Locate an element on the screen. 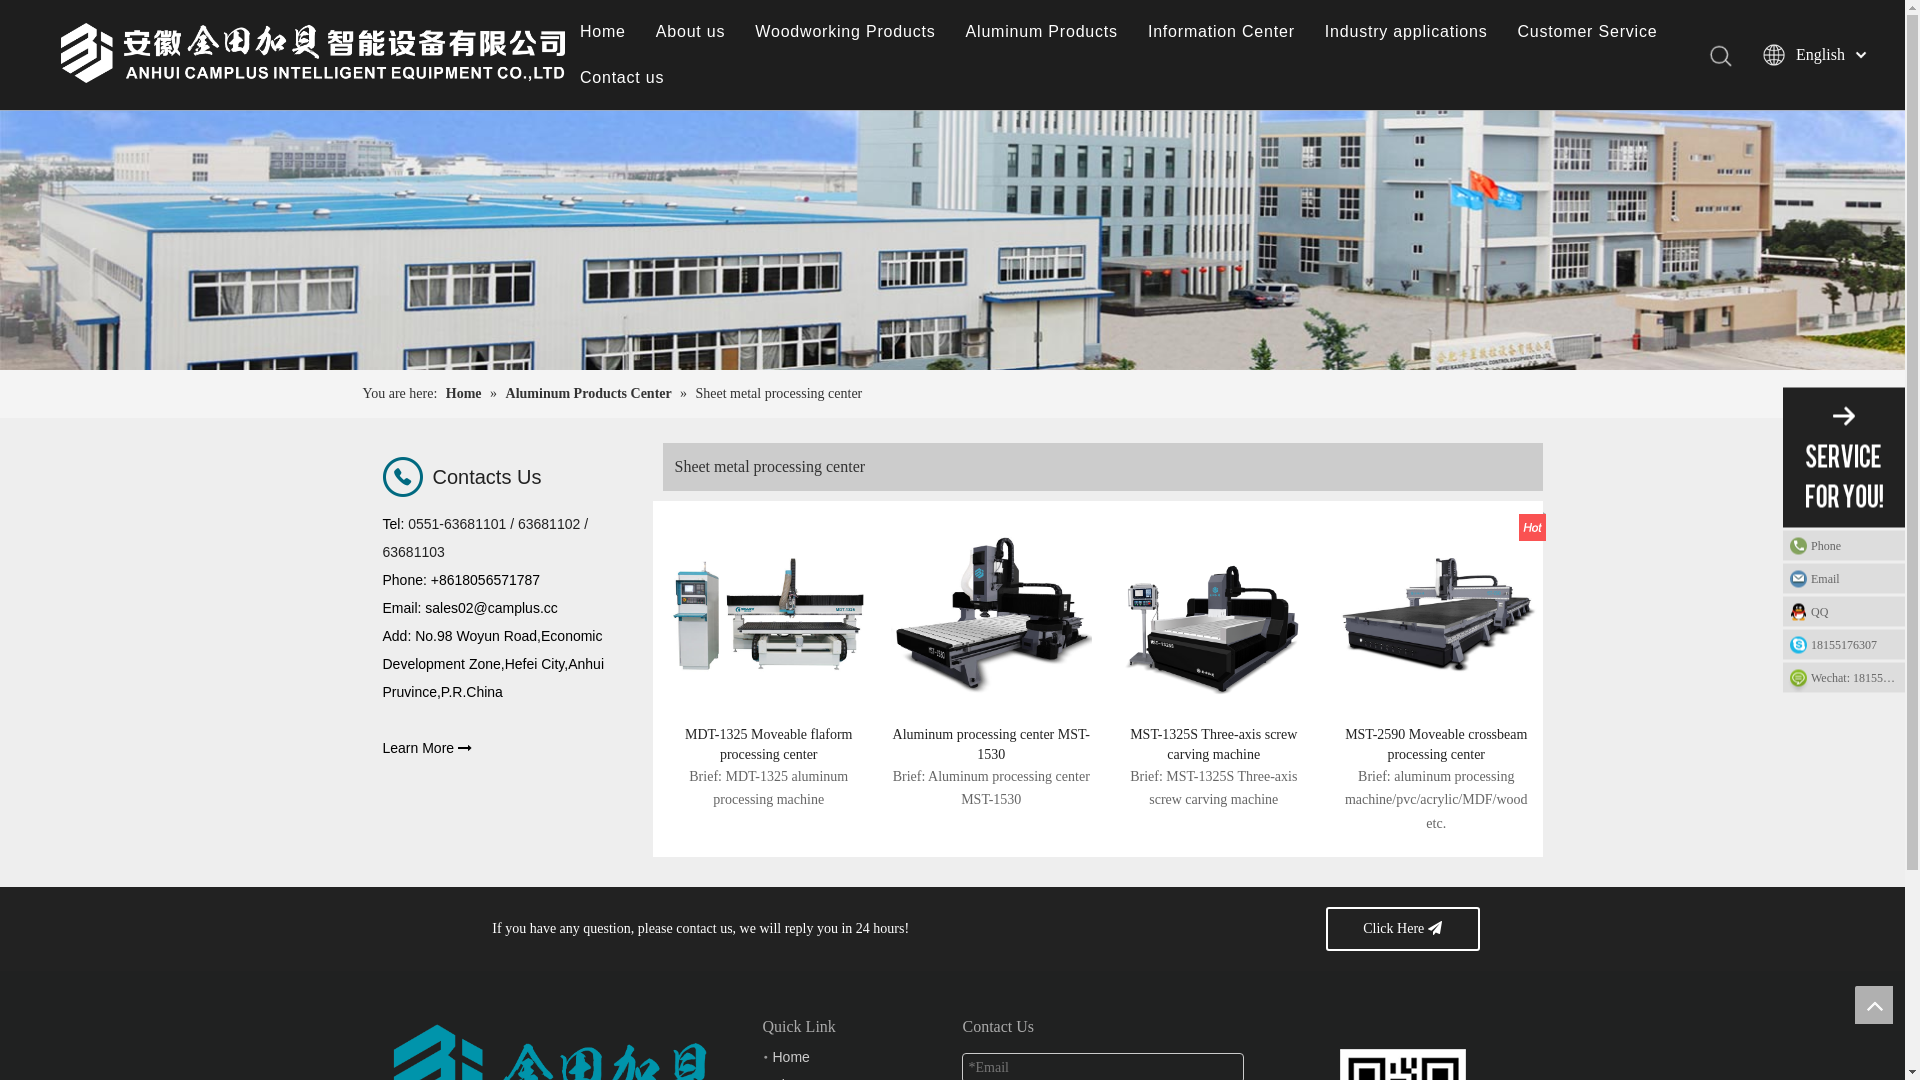  Home is located at coordinates (466, 394).